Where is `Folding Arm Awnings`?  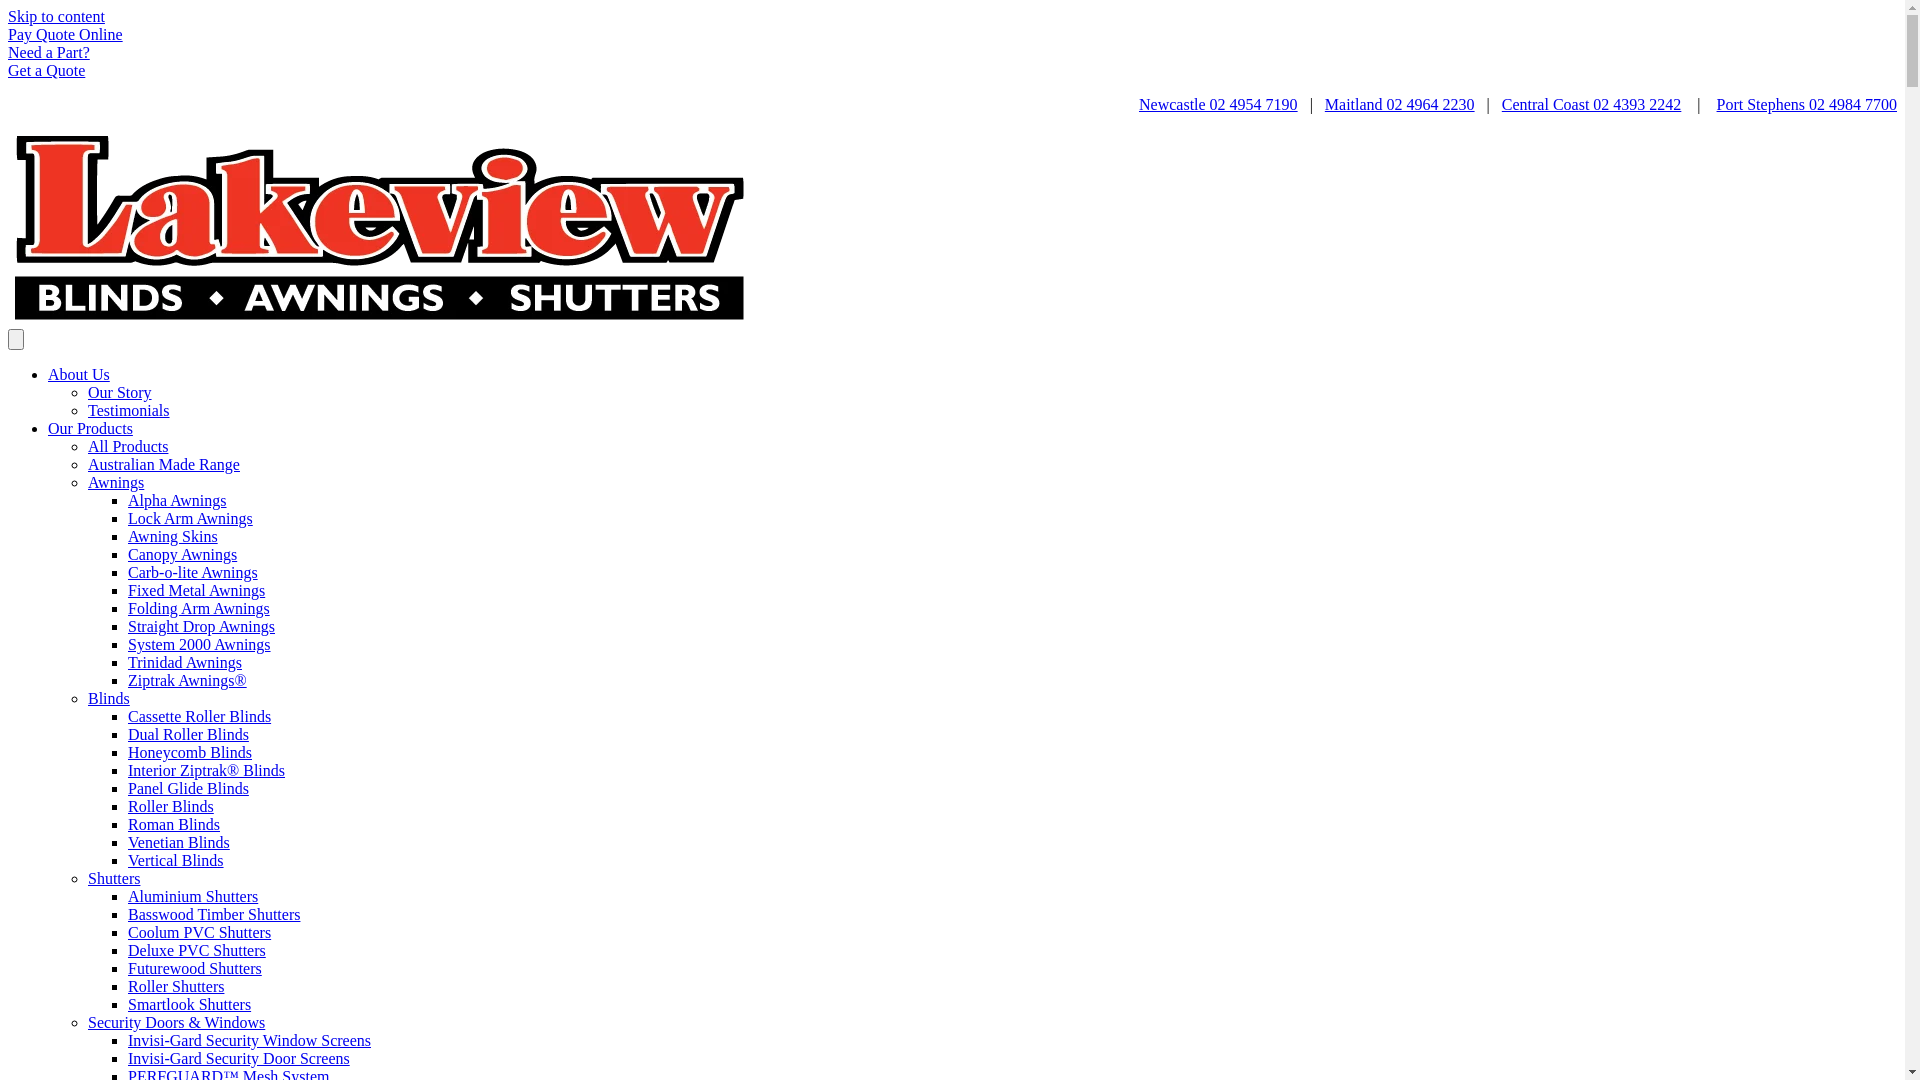 Folding Arm Awnings is located at coordinates (199, 608).